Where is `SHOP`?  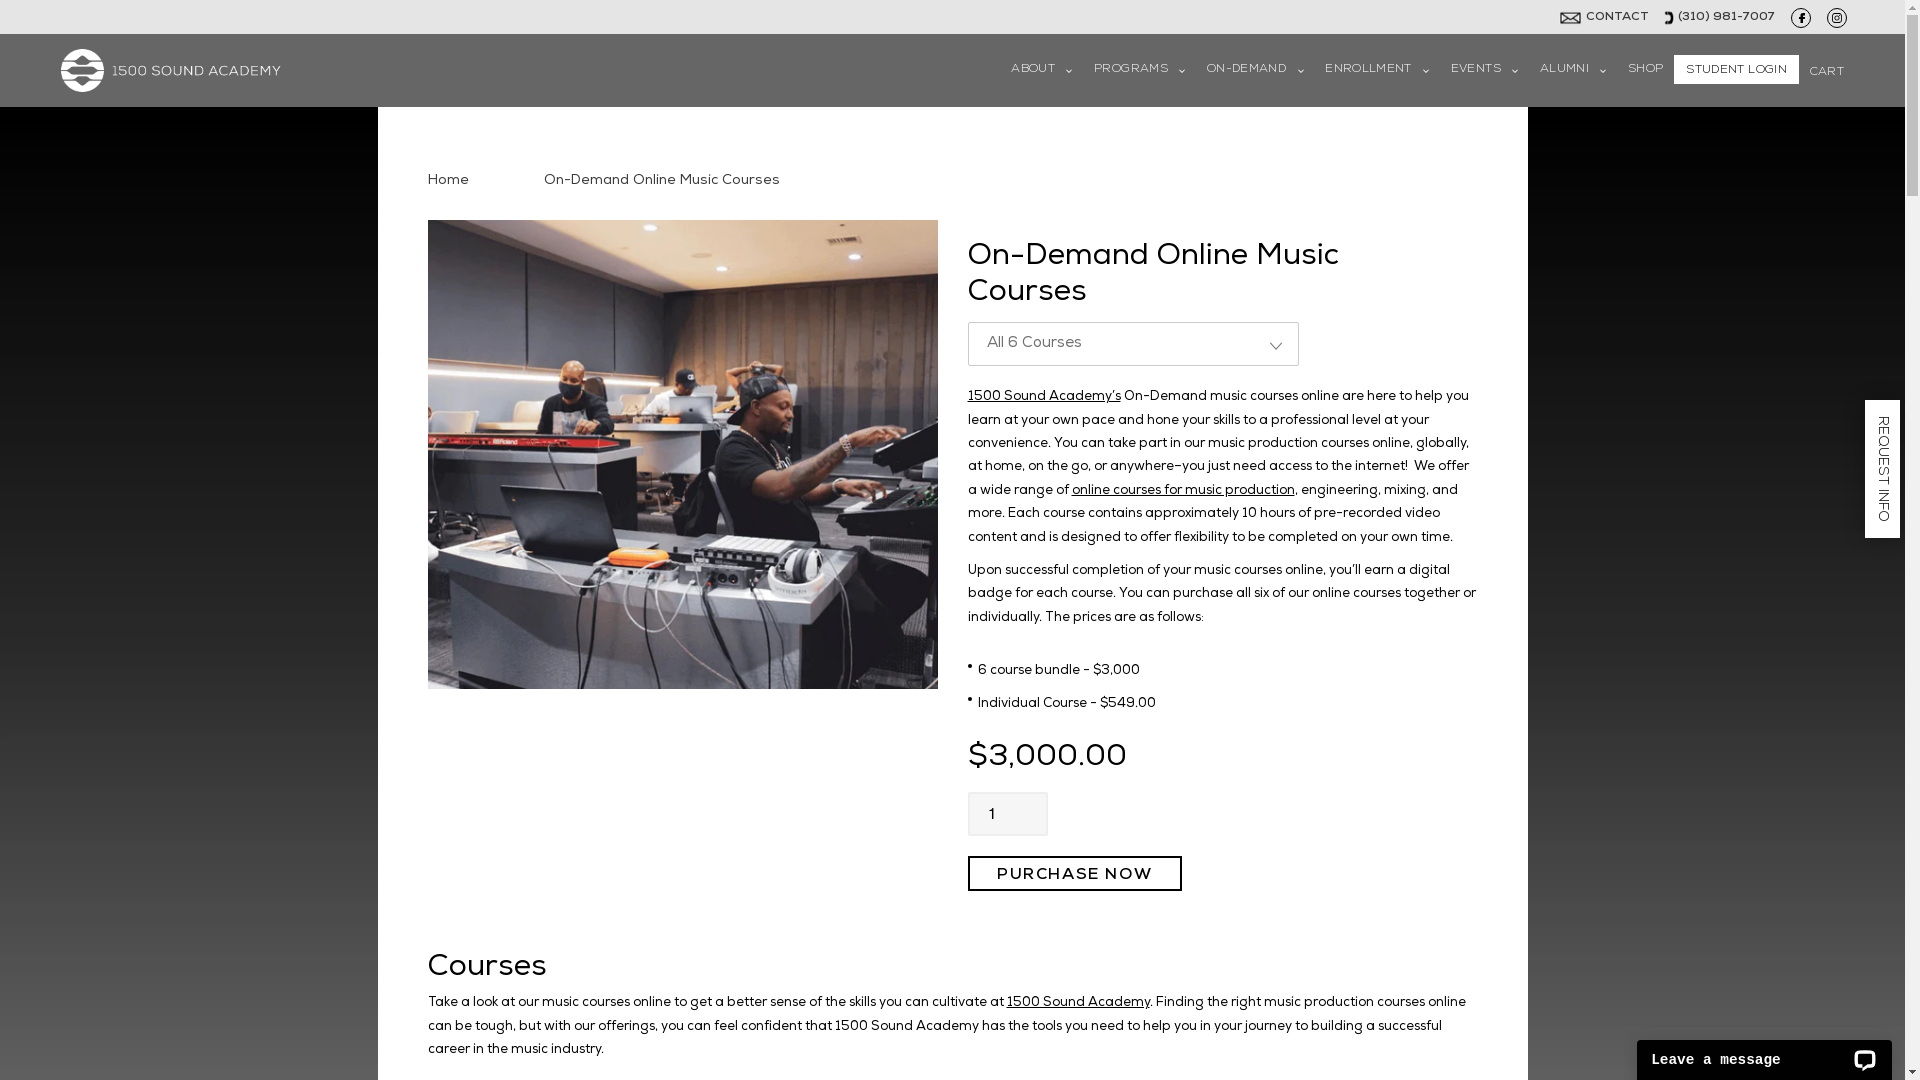 SHOP is located at coordinates (1646, 70).